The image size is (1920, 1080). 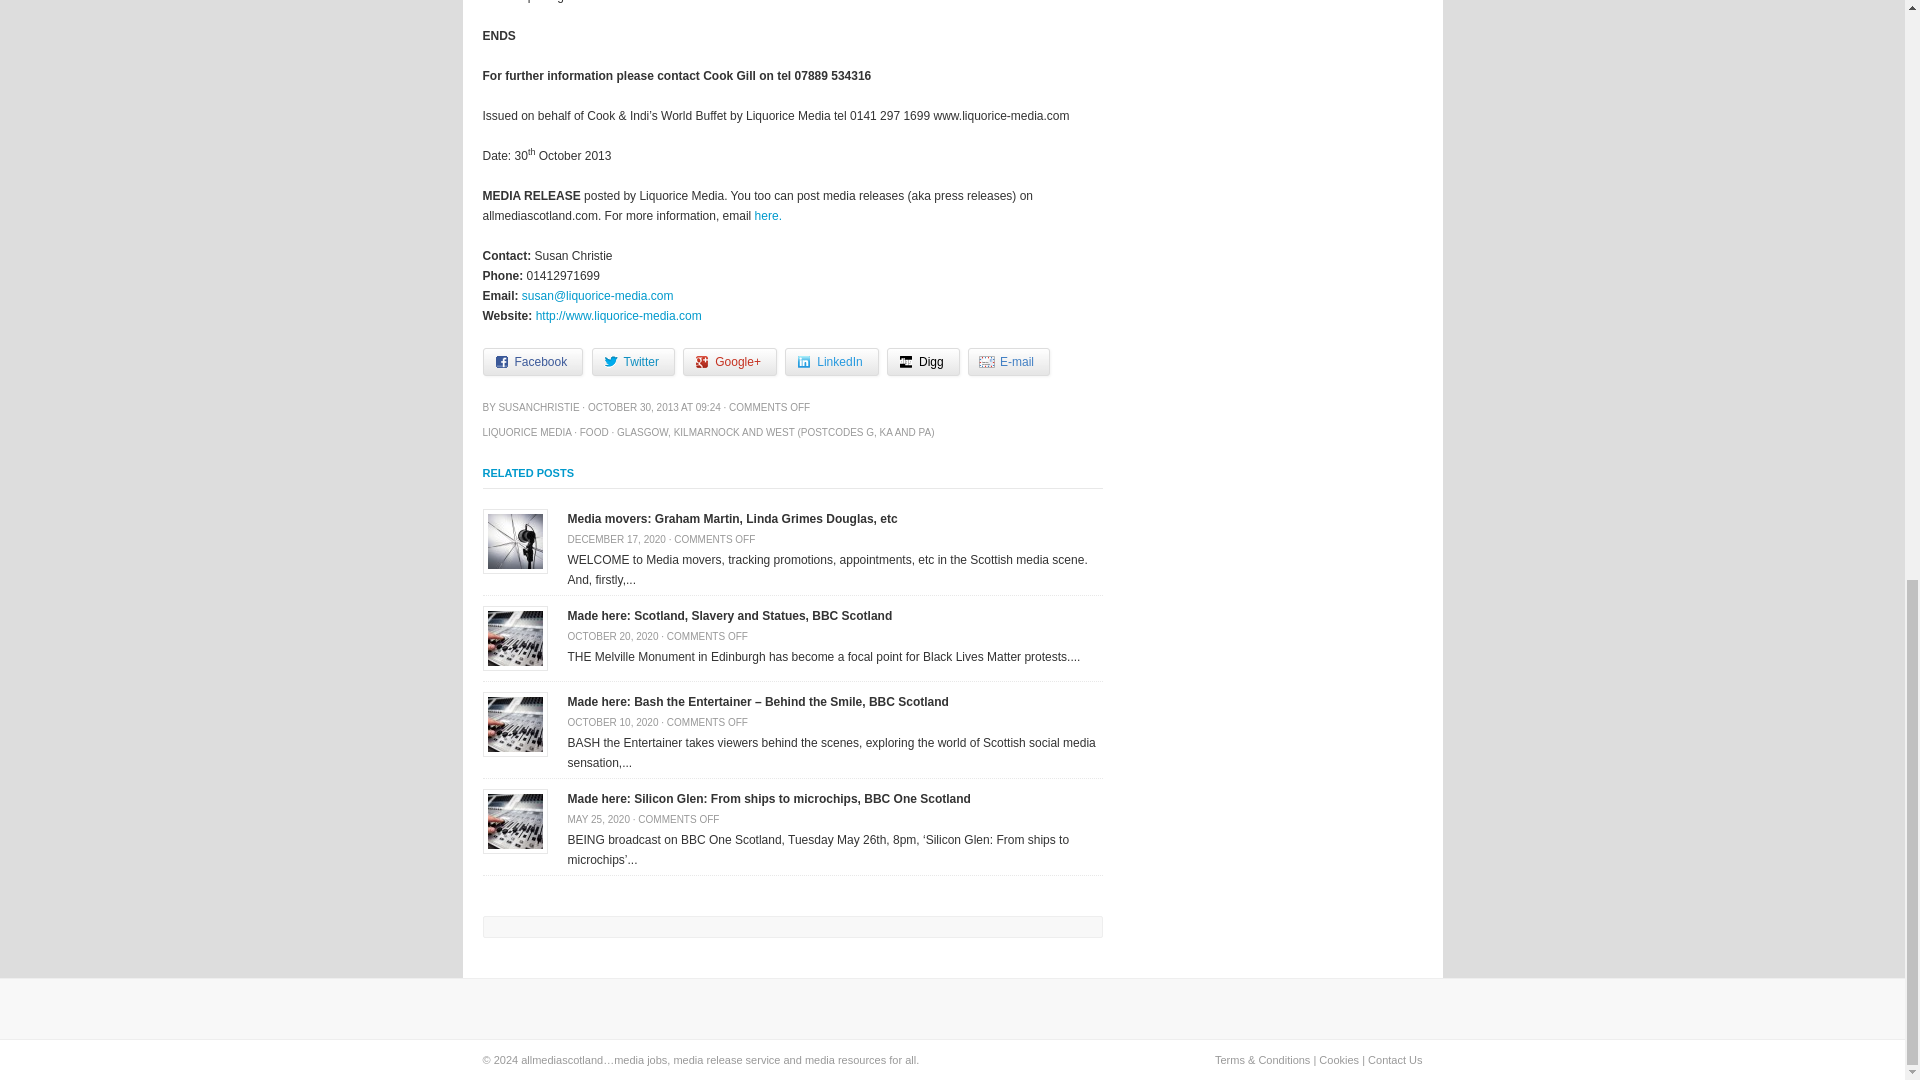 What do you see at coordinates (532, 361) in the screenshot?
I see `Share this article on Facebook` at bounding box center [532, 361].